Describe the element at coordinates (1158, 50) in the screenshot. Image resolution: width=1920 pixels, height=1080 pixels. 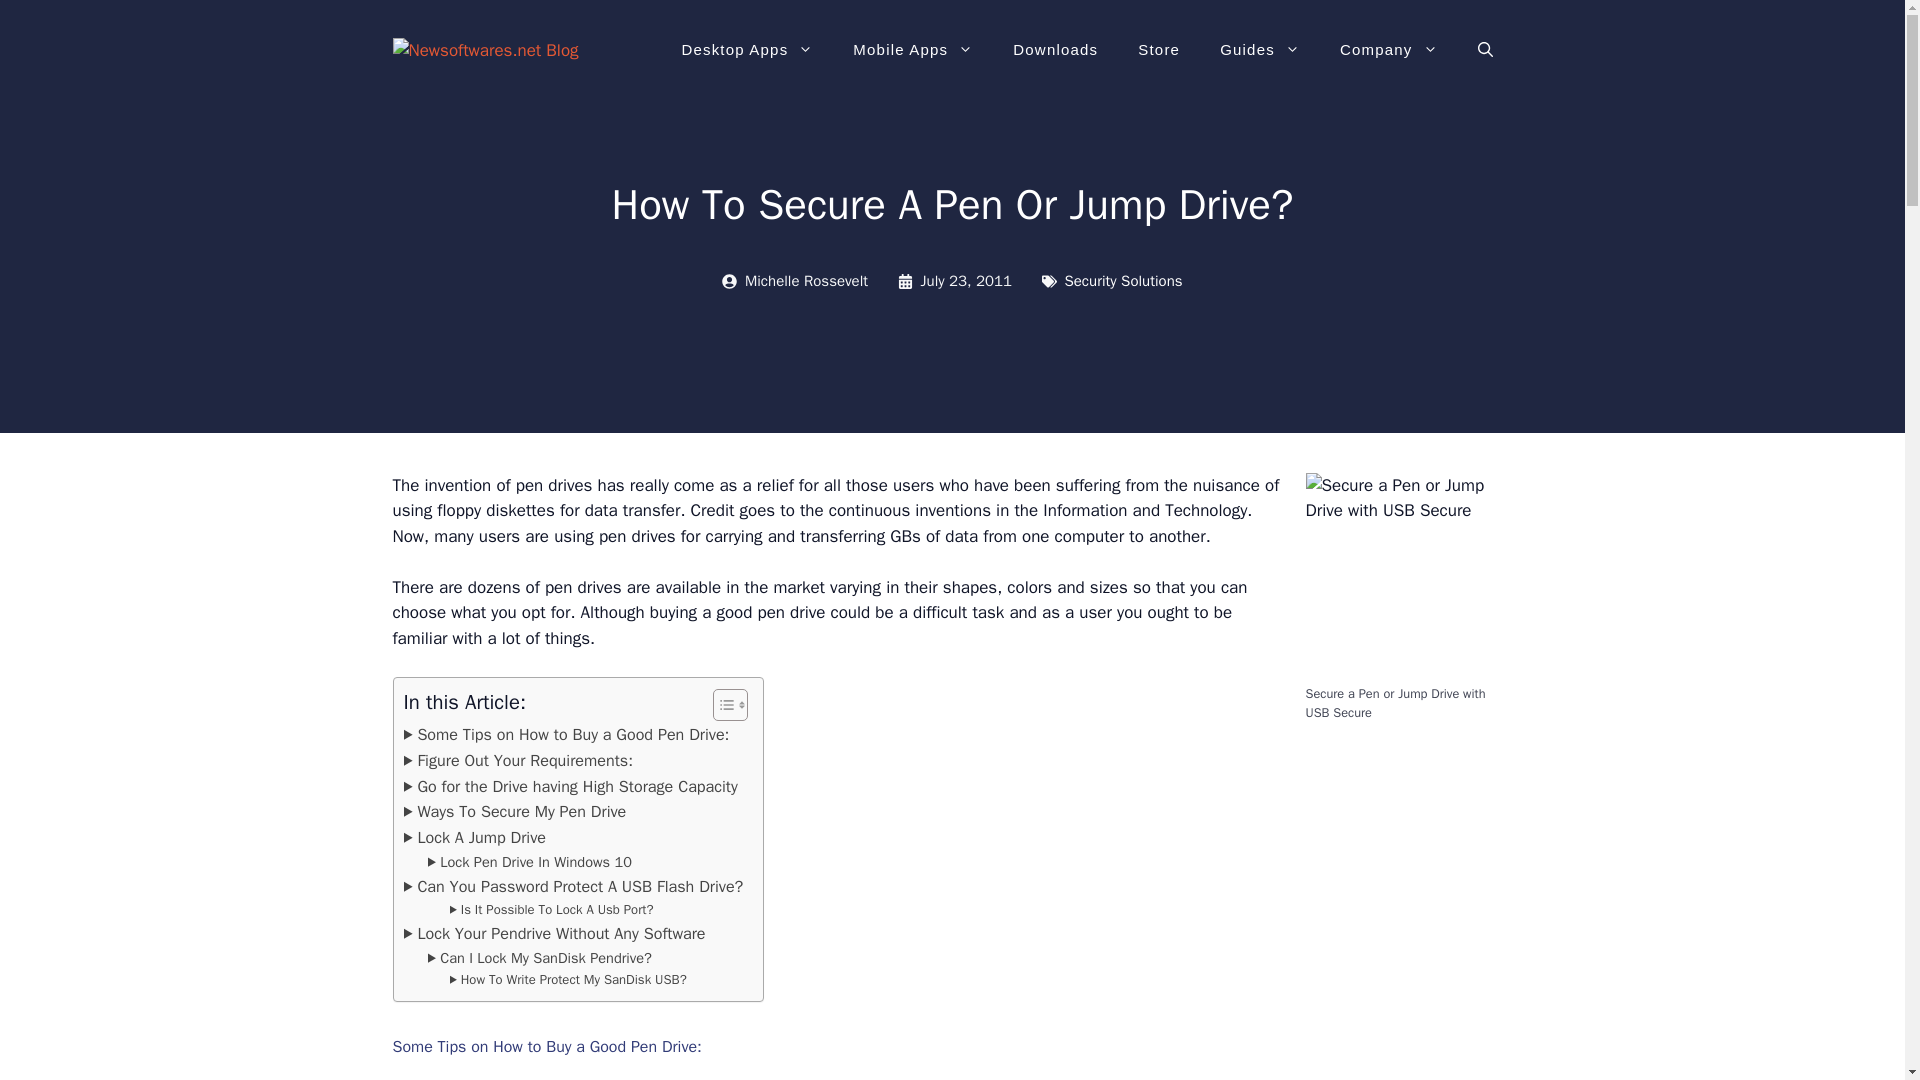
I see `Store` at that location.